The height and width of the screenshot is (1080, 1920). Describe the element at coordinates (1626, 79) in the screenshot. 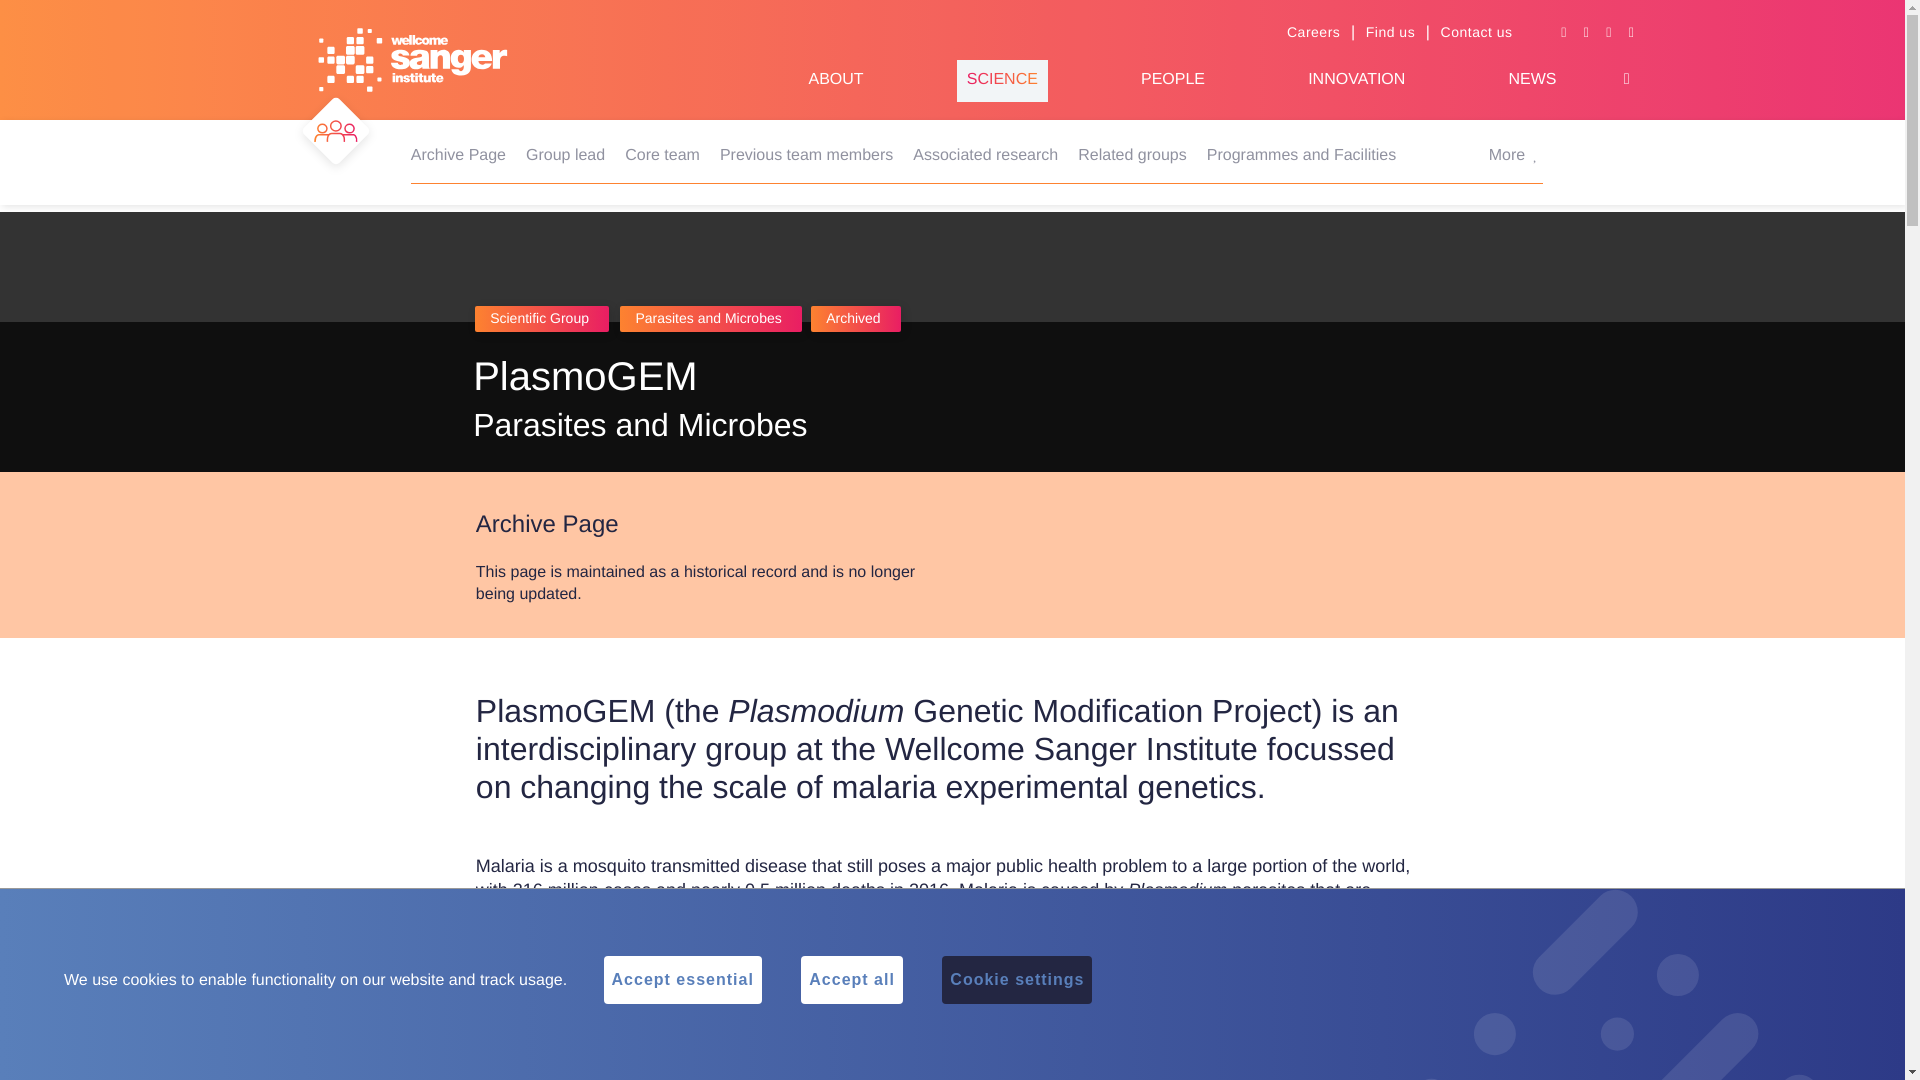

I see `Search` at that location.